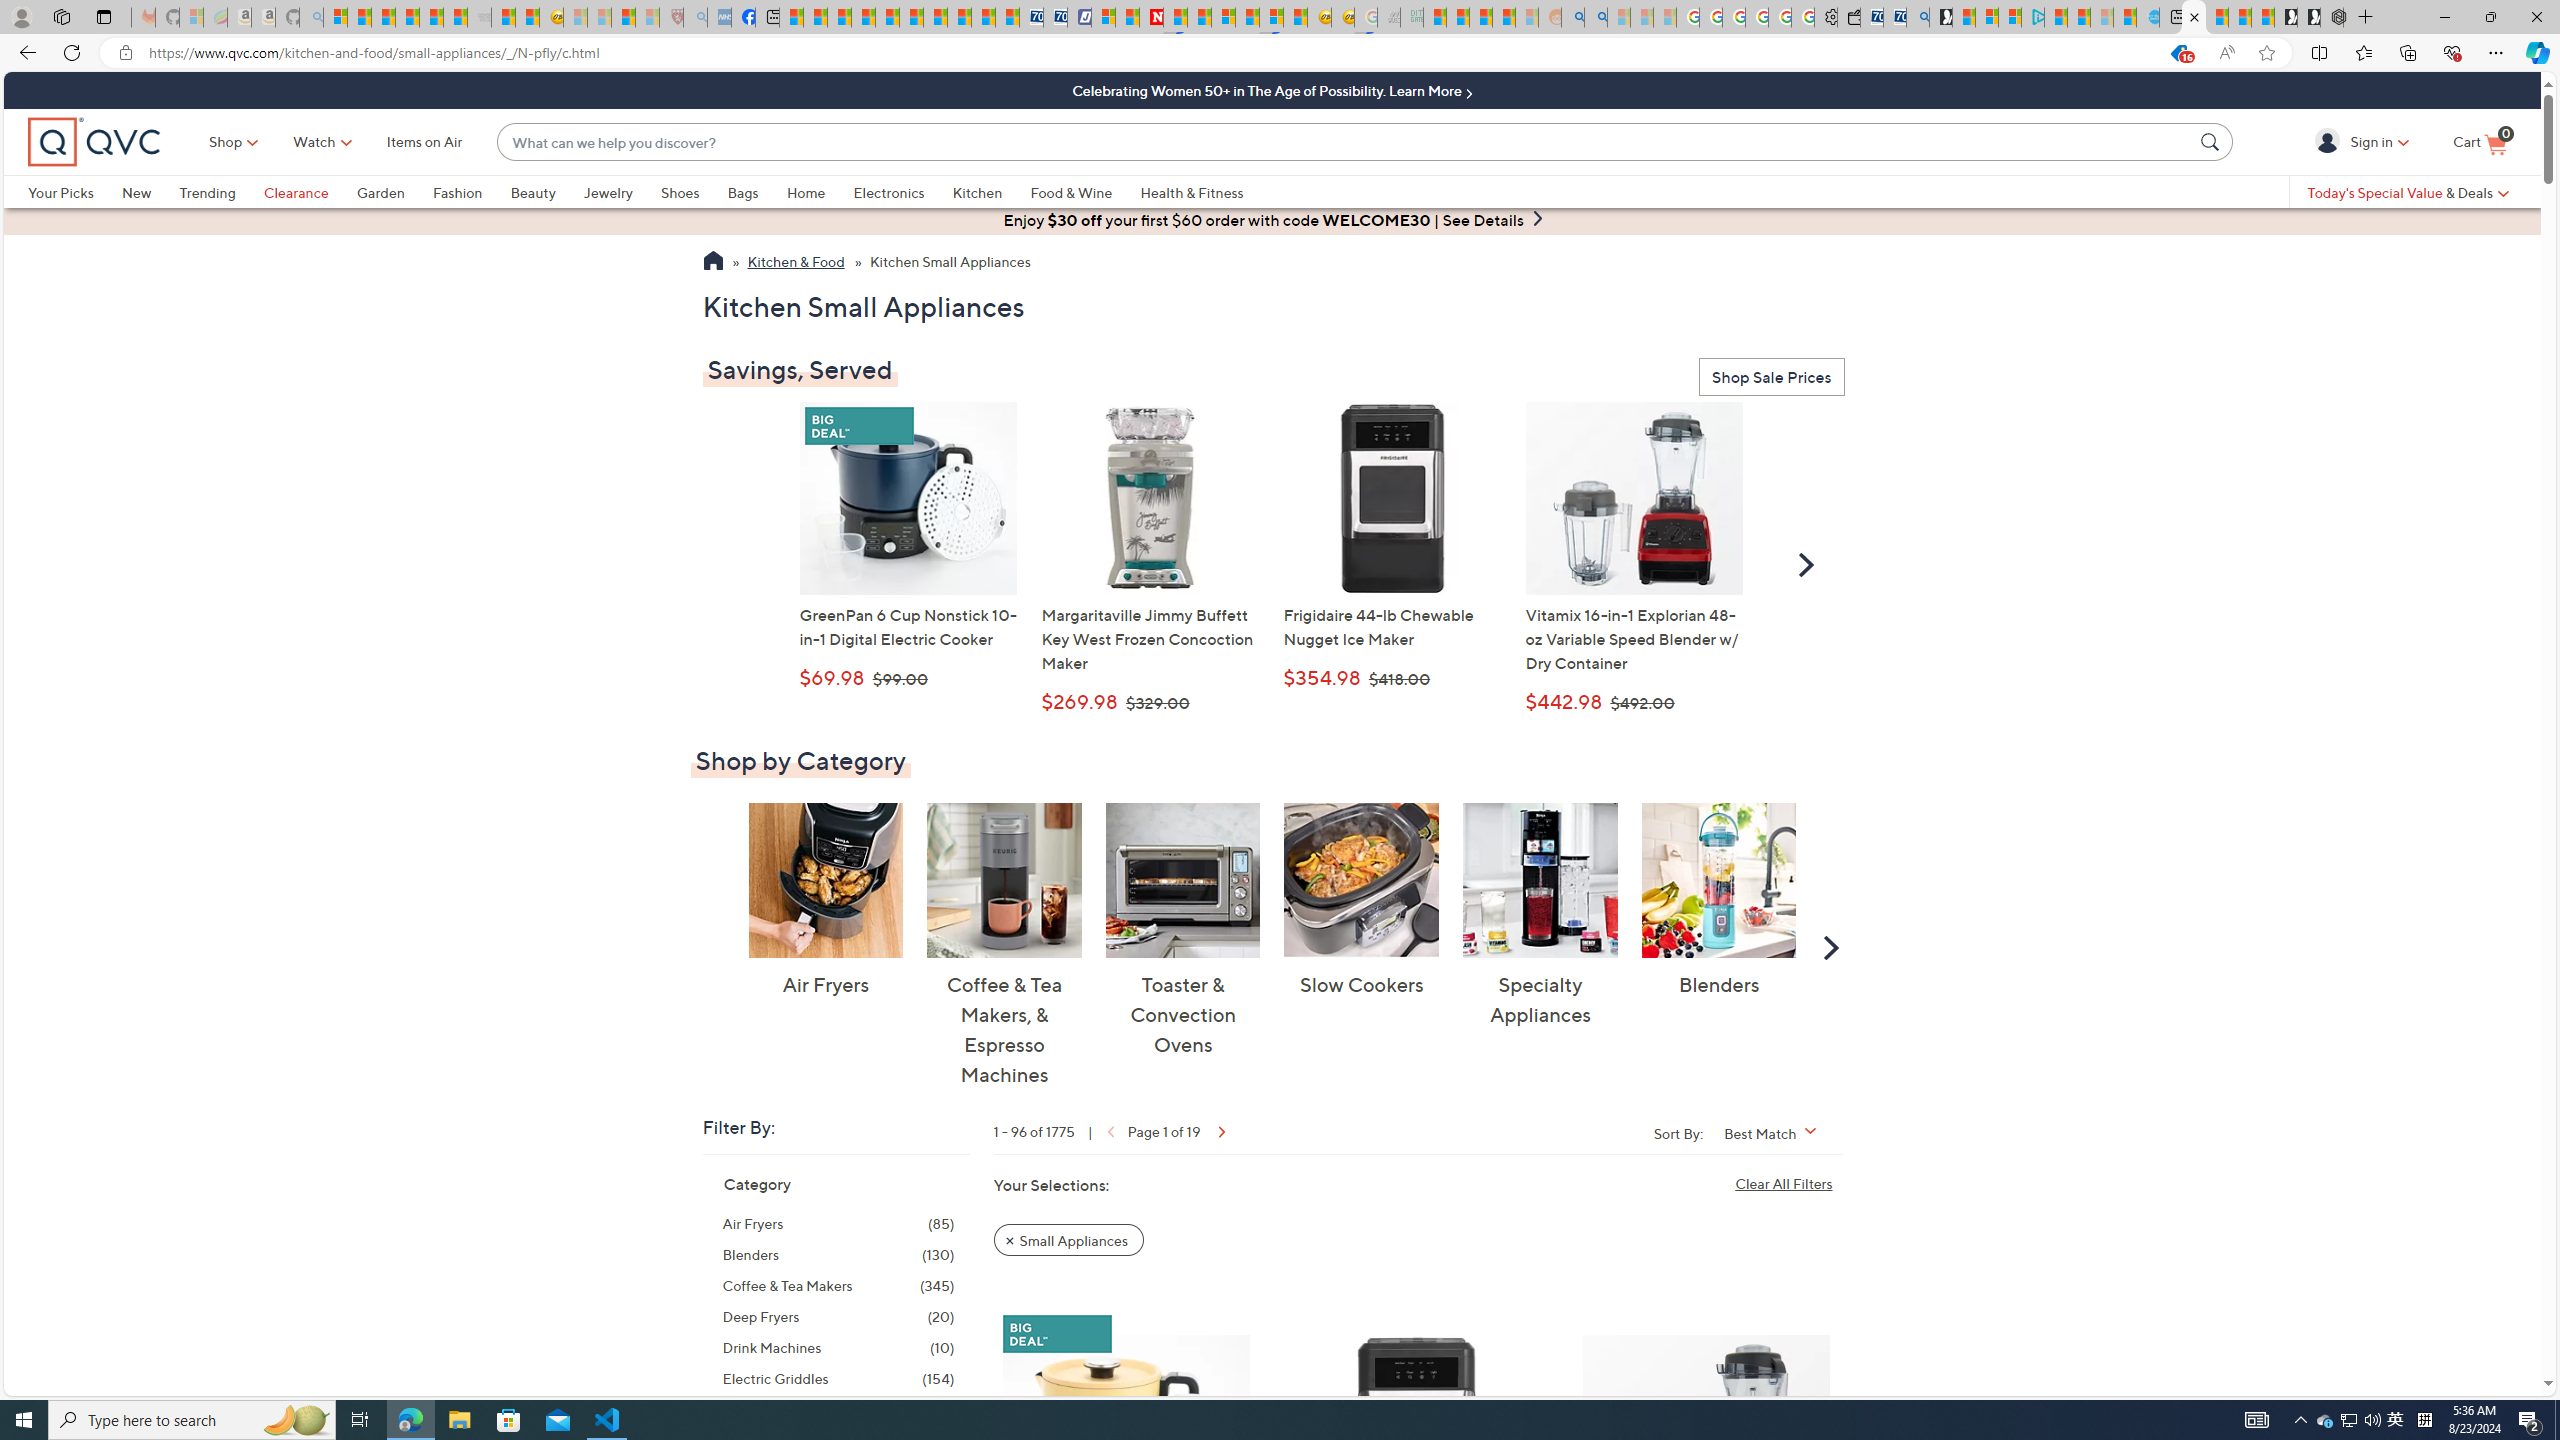  What do you see at coordinates (1184, 930) in the screenshot?
I see `Toaster & Convection Ovens Toaster & Convection Ovens` at bounding box center [1184, 930].